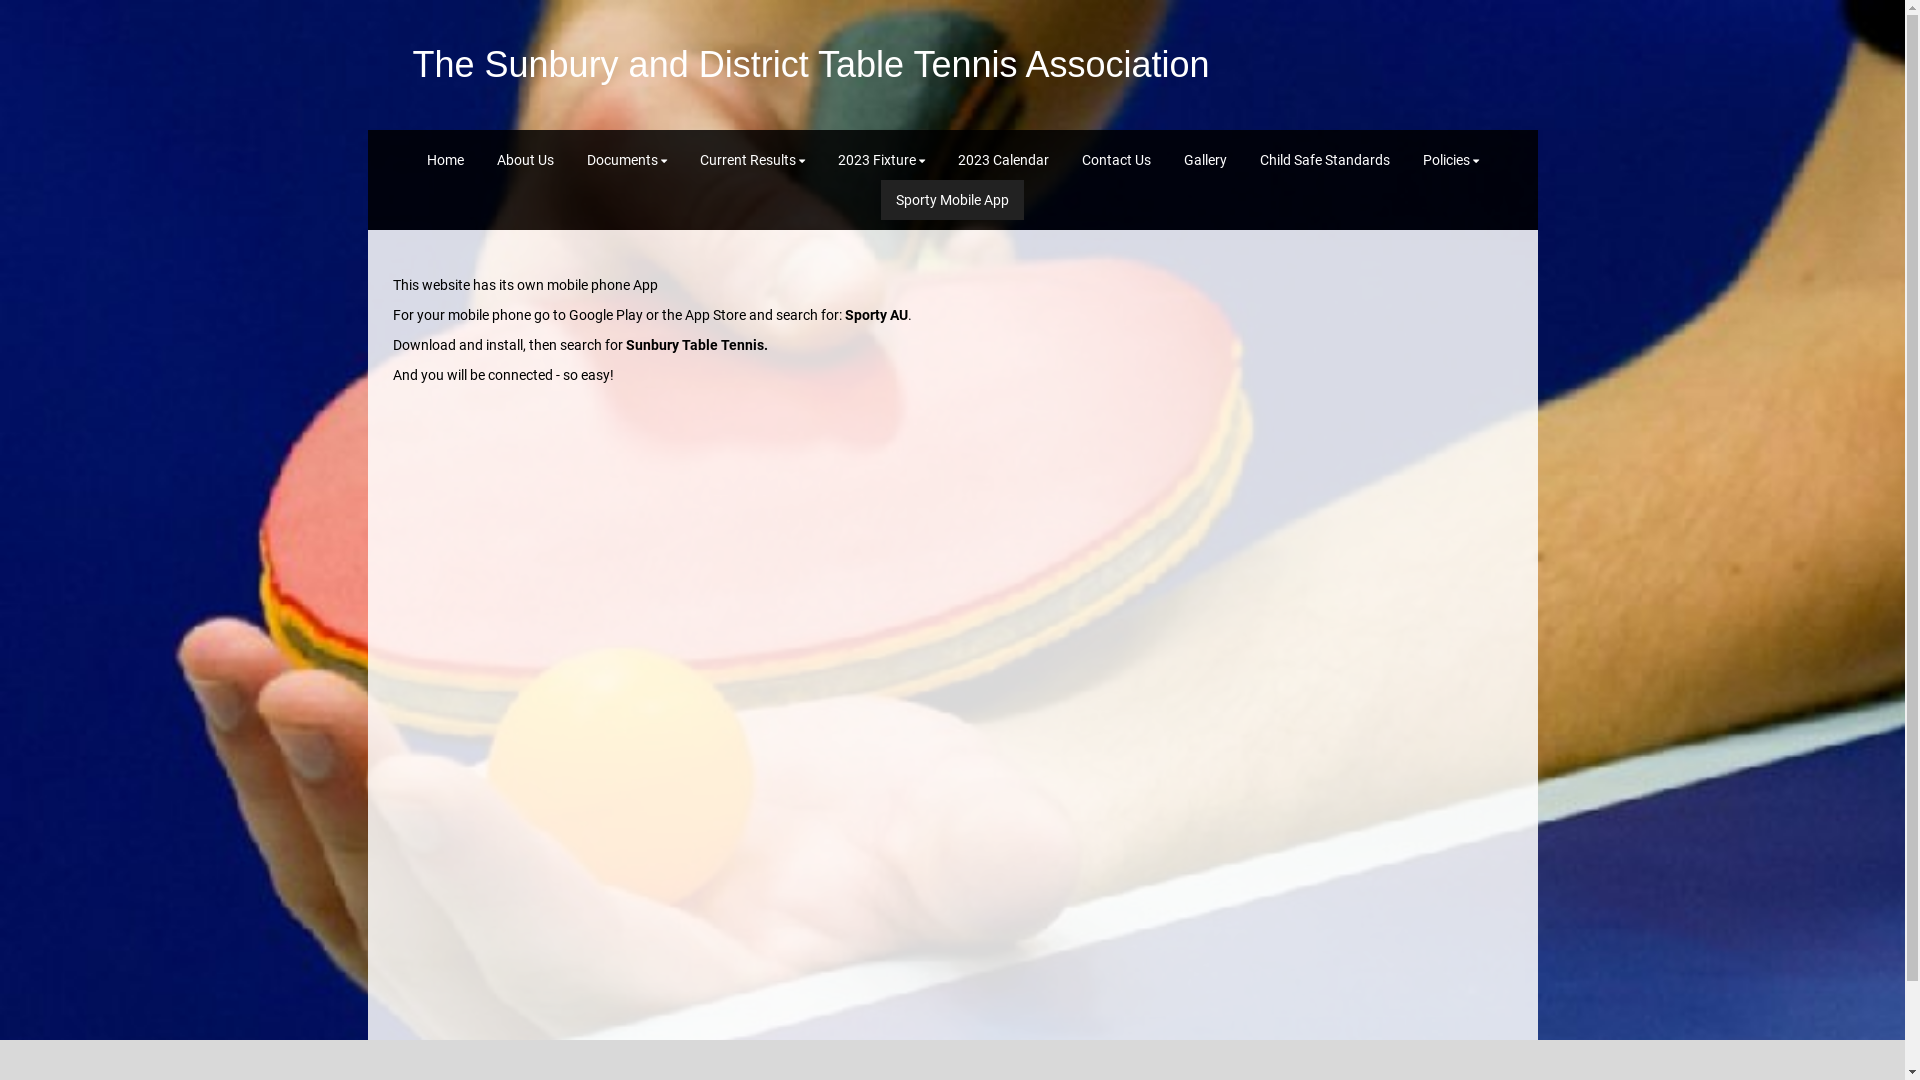 The height and width of the screenshot is (1080, 1920). Describe the element at coordinates (1324, 160) in the screenshot. I see `Child Safe Standards` at that location.